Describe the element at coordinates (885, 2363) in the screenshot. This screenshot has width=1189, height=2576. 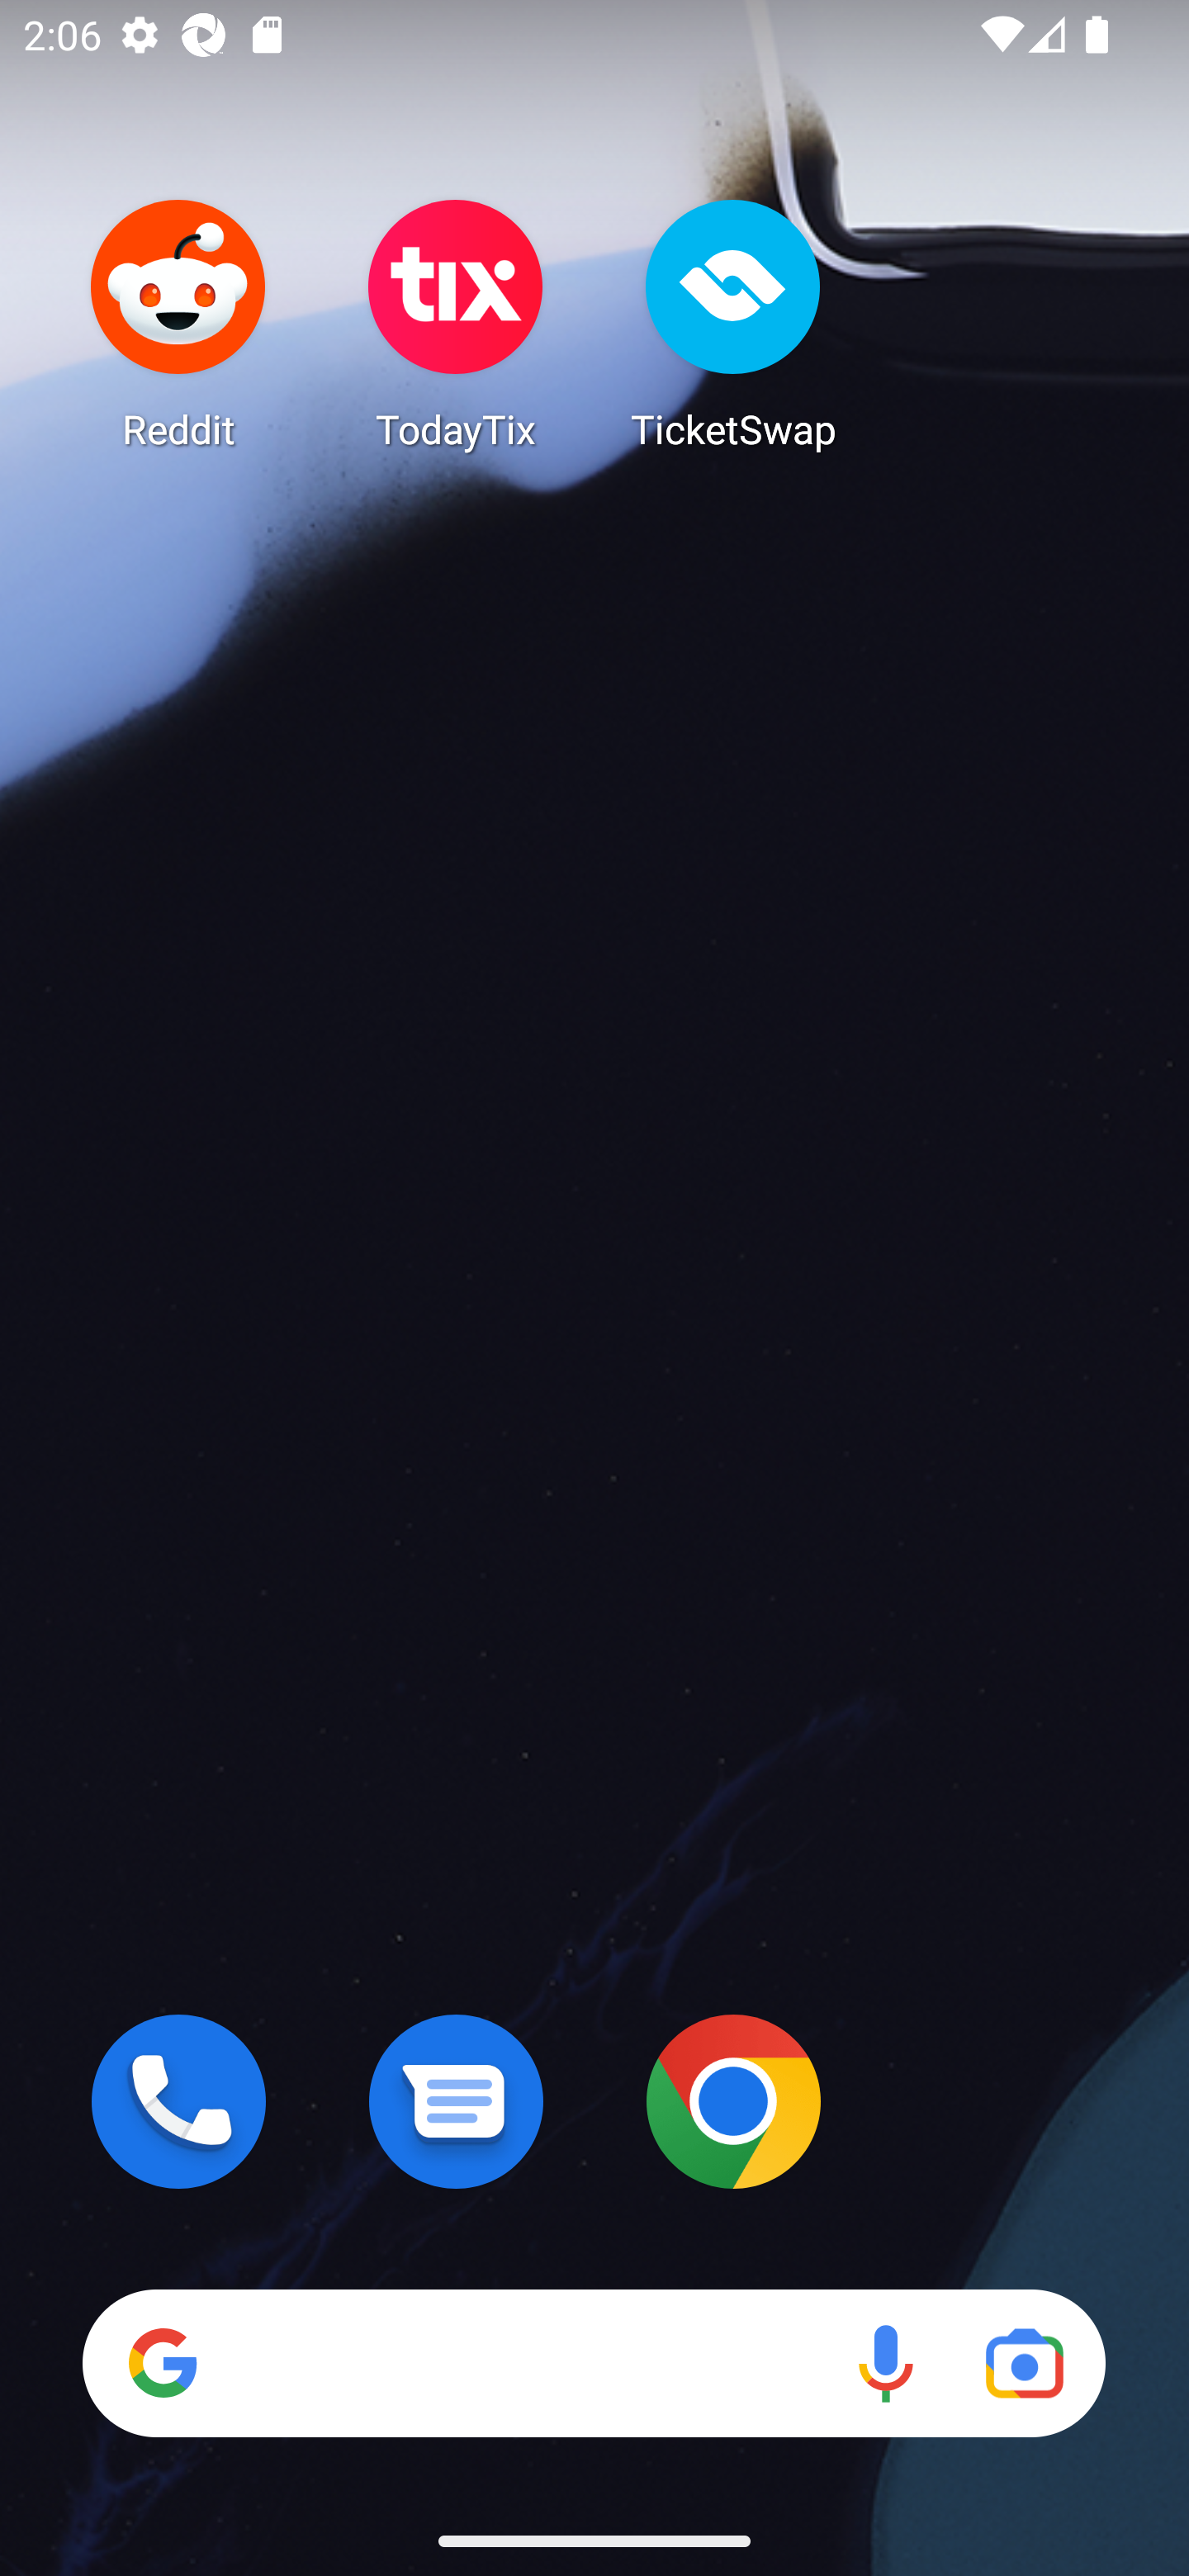
I see `Voice search` at that location.